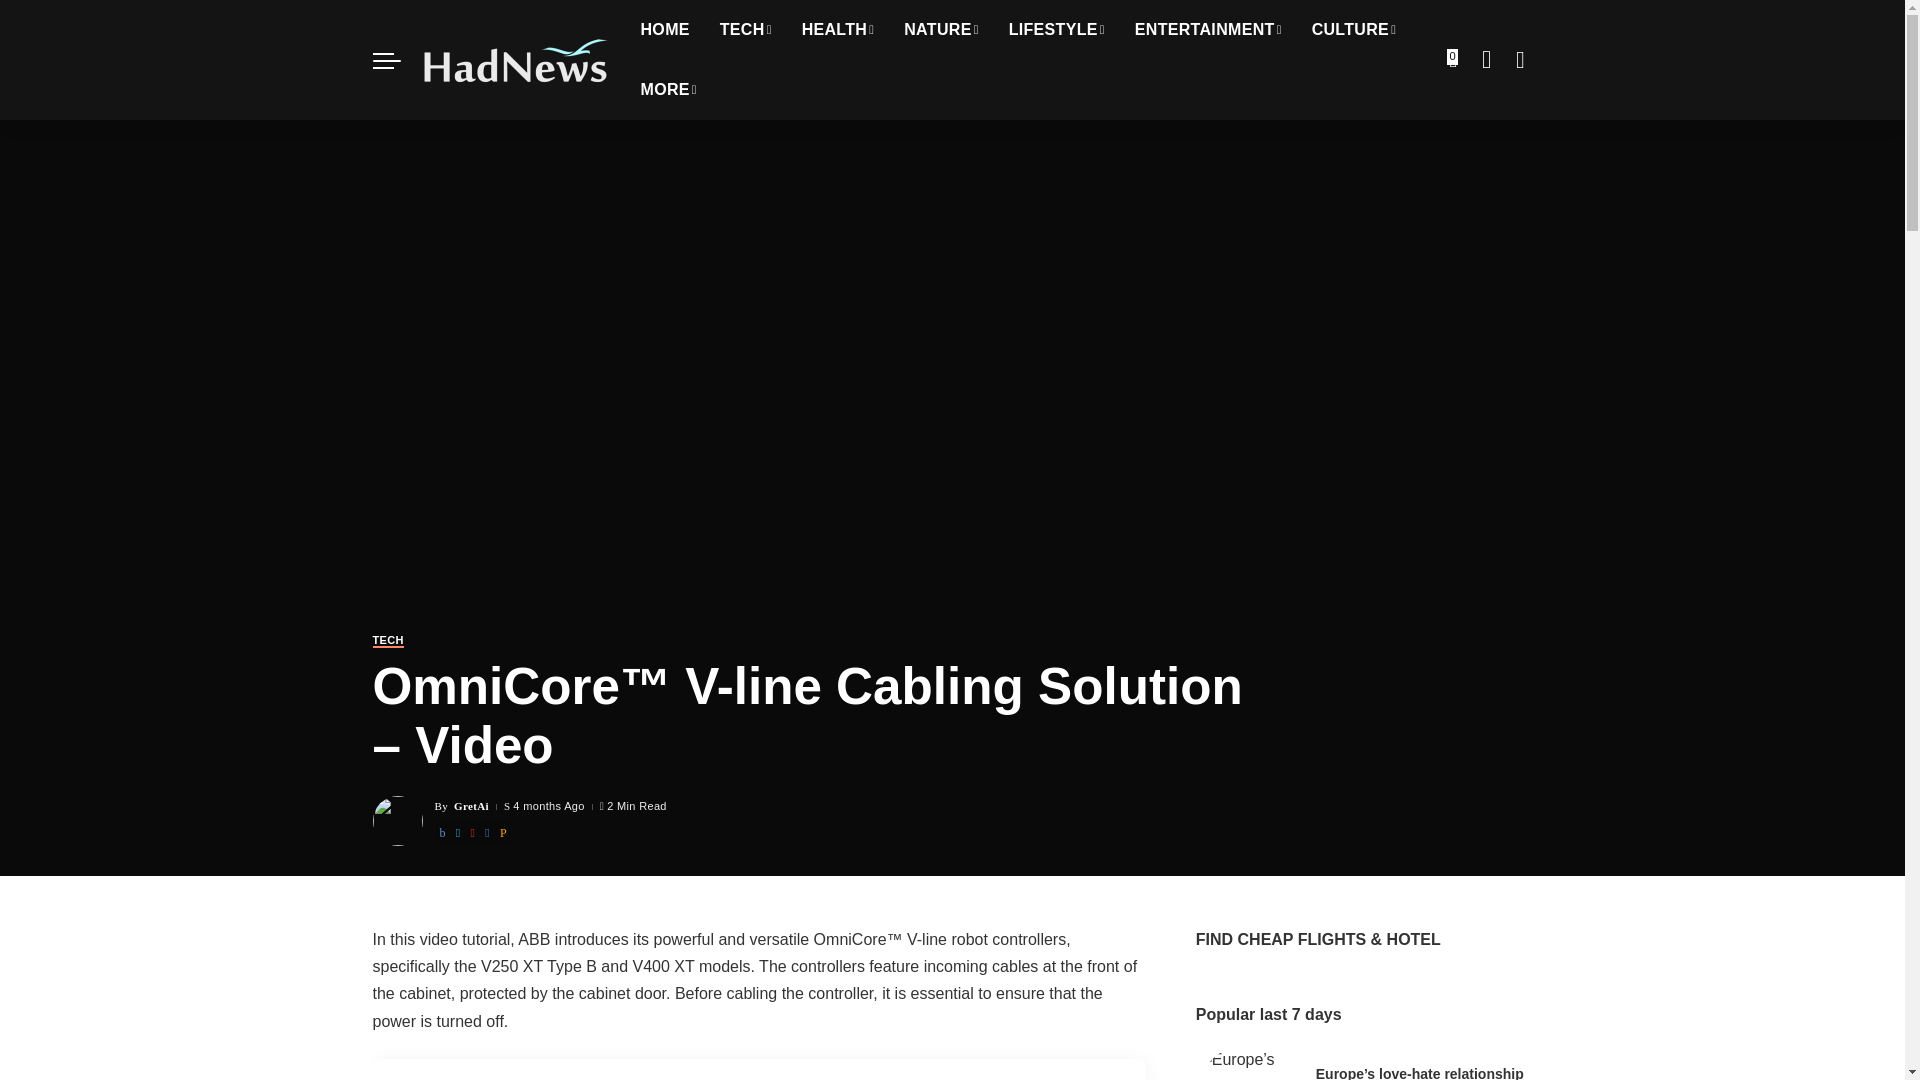 The image size is (1920, 1080). Describe the element at coordinates (515, 60) in the screenshot. I see `HadNews.com` at that location.